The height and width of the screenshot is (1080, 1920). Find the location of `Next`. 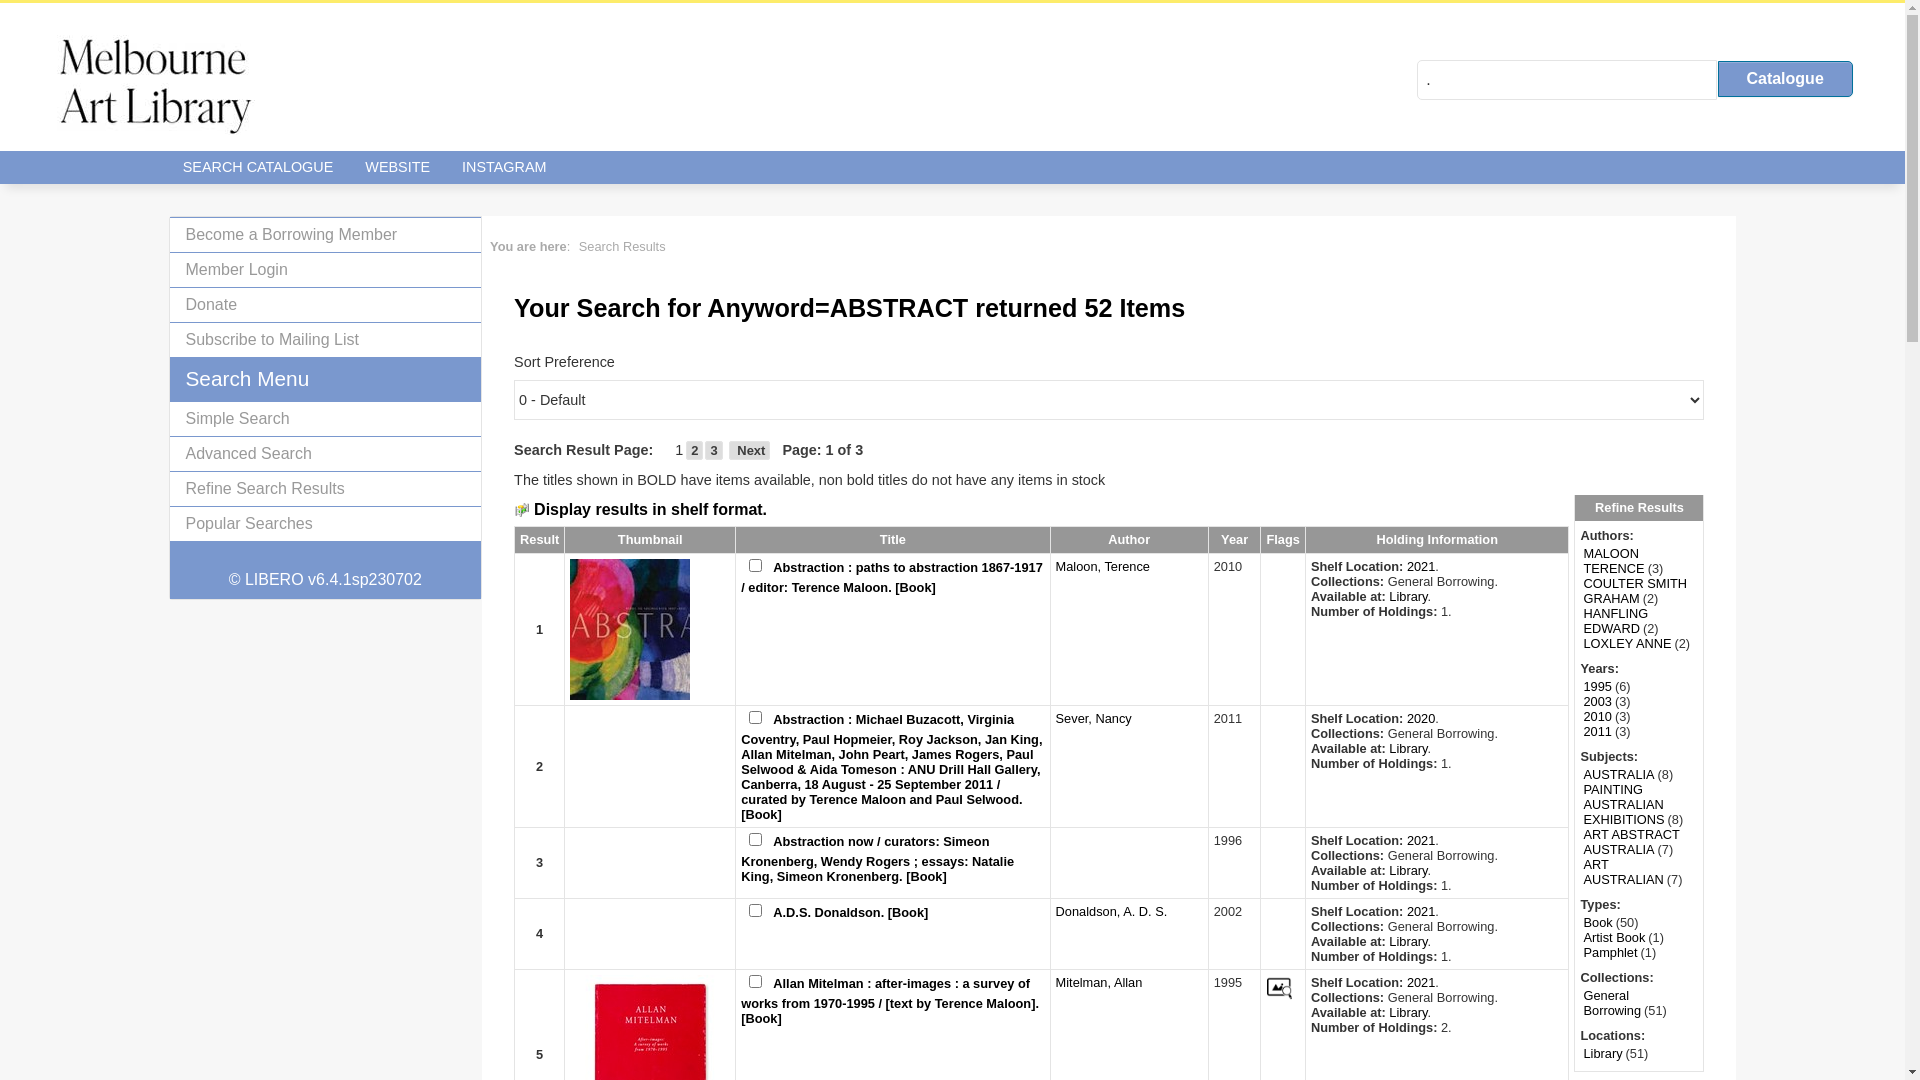

Next is located at coordinates (750, 450).